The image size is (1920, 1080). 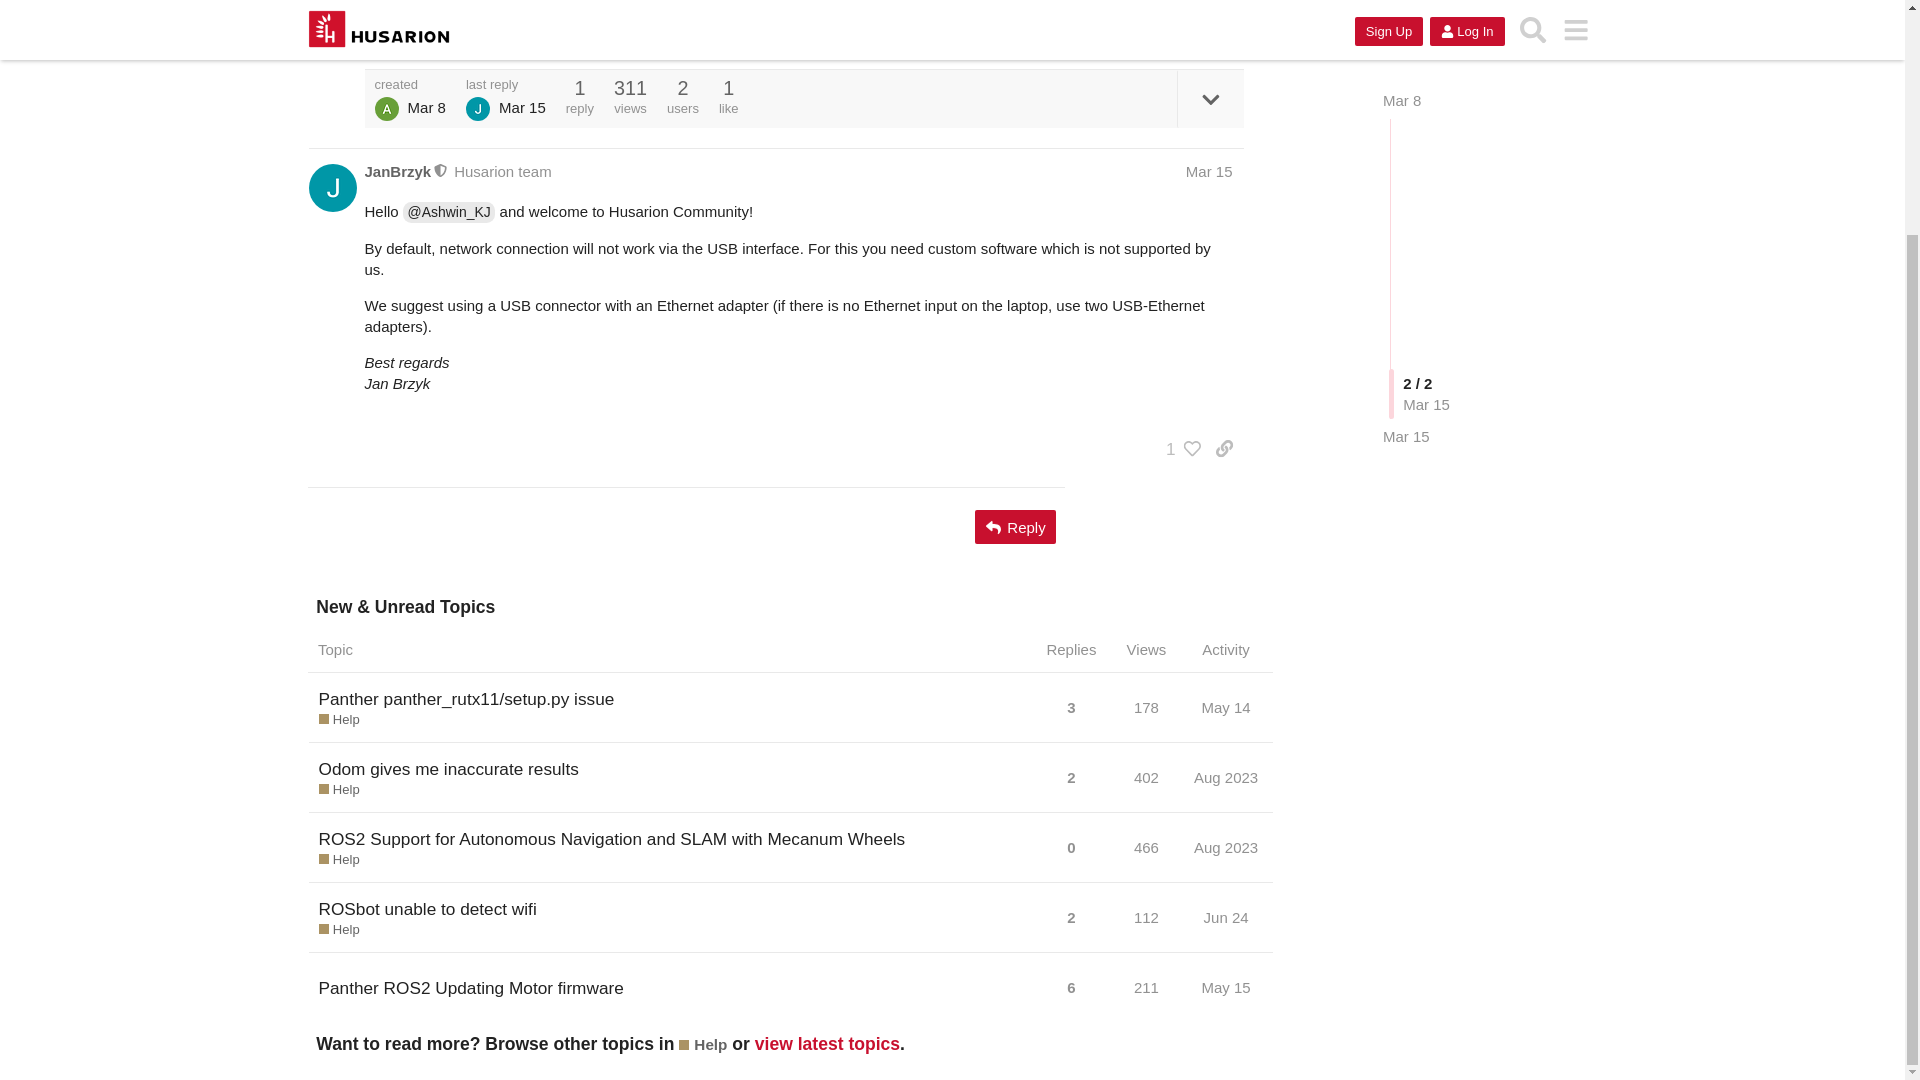 I want to click on Help, so click(x=338, y=860).